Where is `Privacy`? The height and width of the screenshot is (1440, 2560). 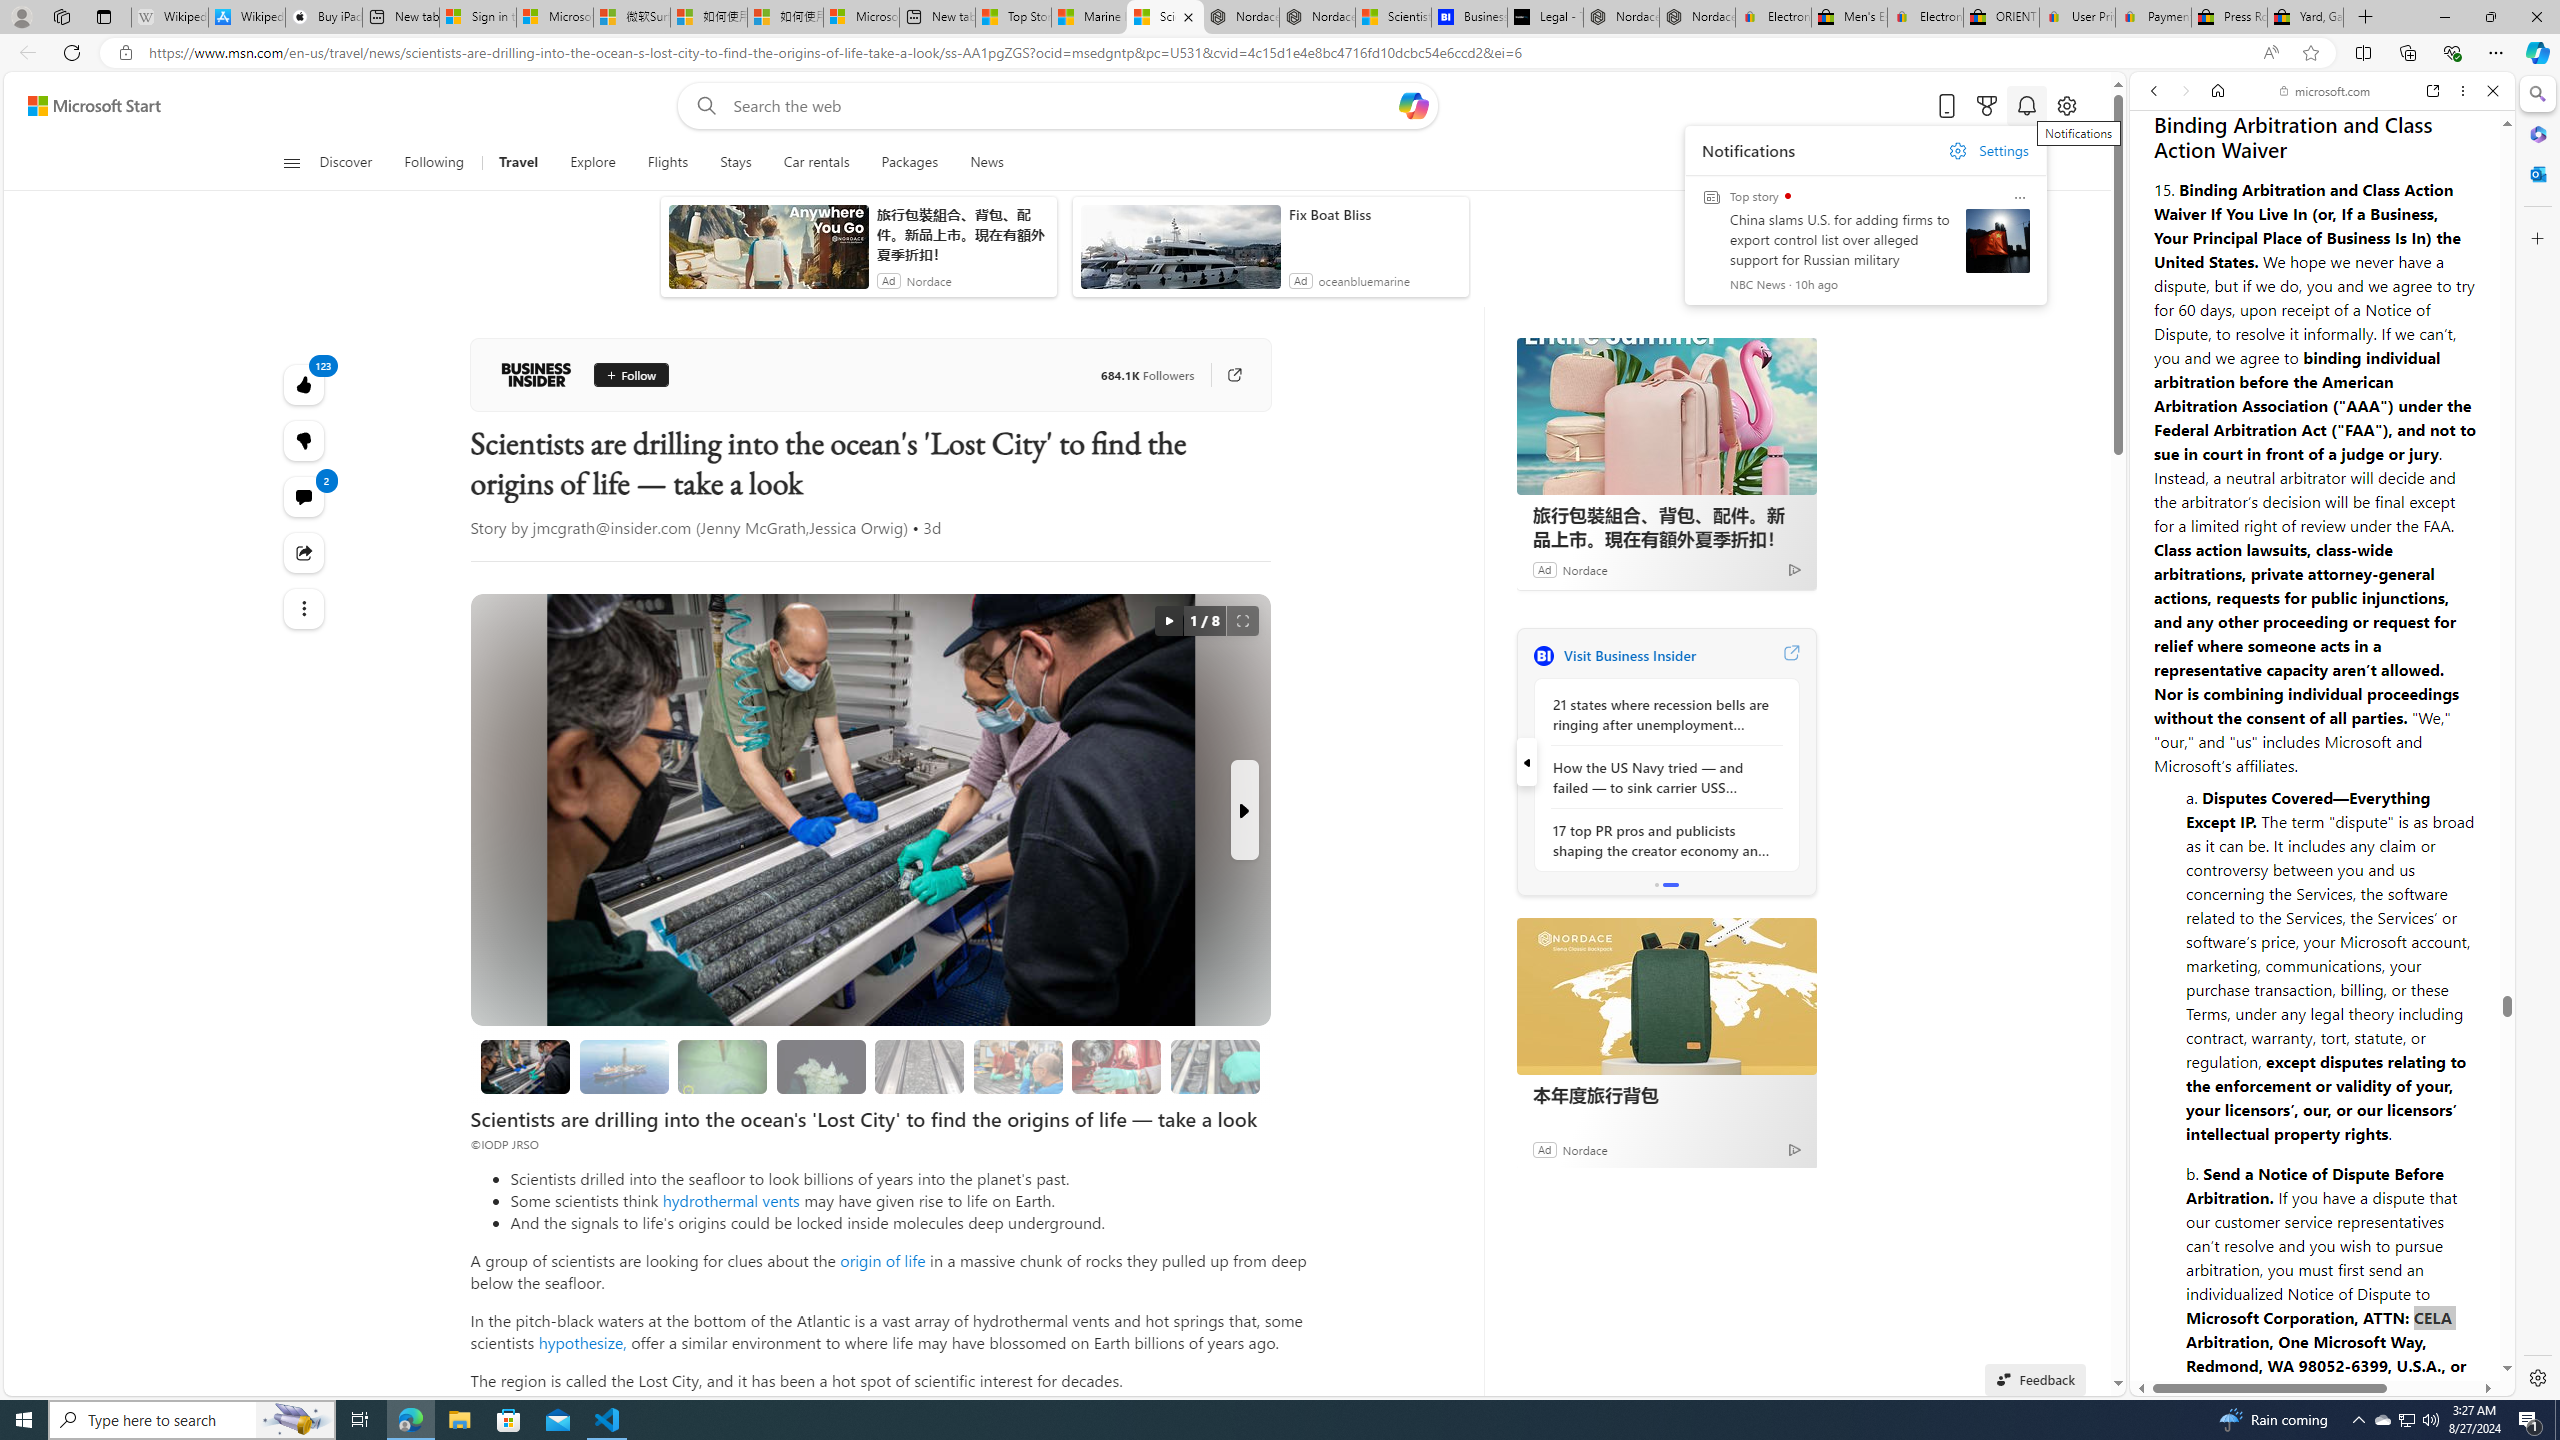
Privacy is located at coordinates (2202, 1332).